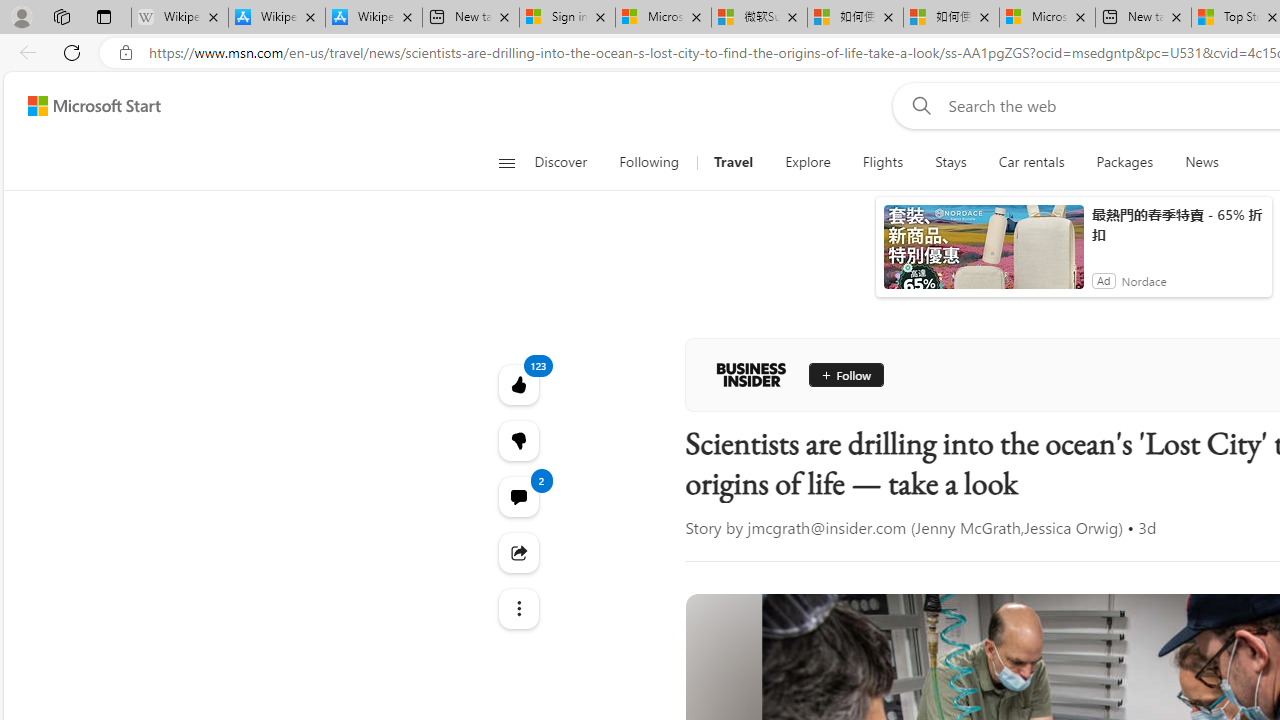  What do you see at coordinates (518, 552) in the screenshot?
I see `Share this story` at bounding box center [518, 552].